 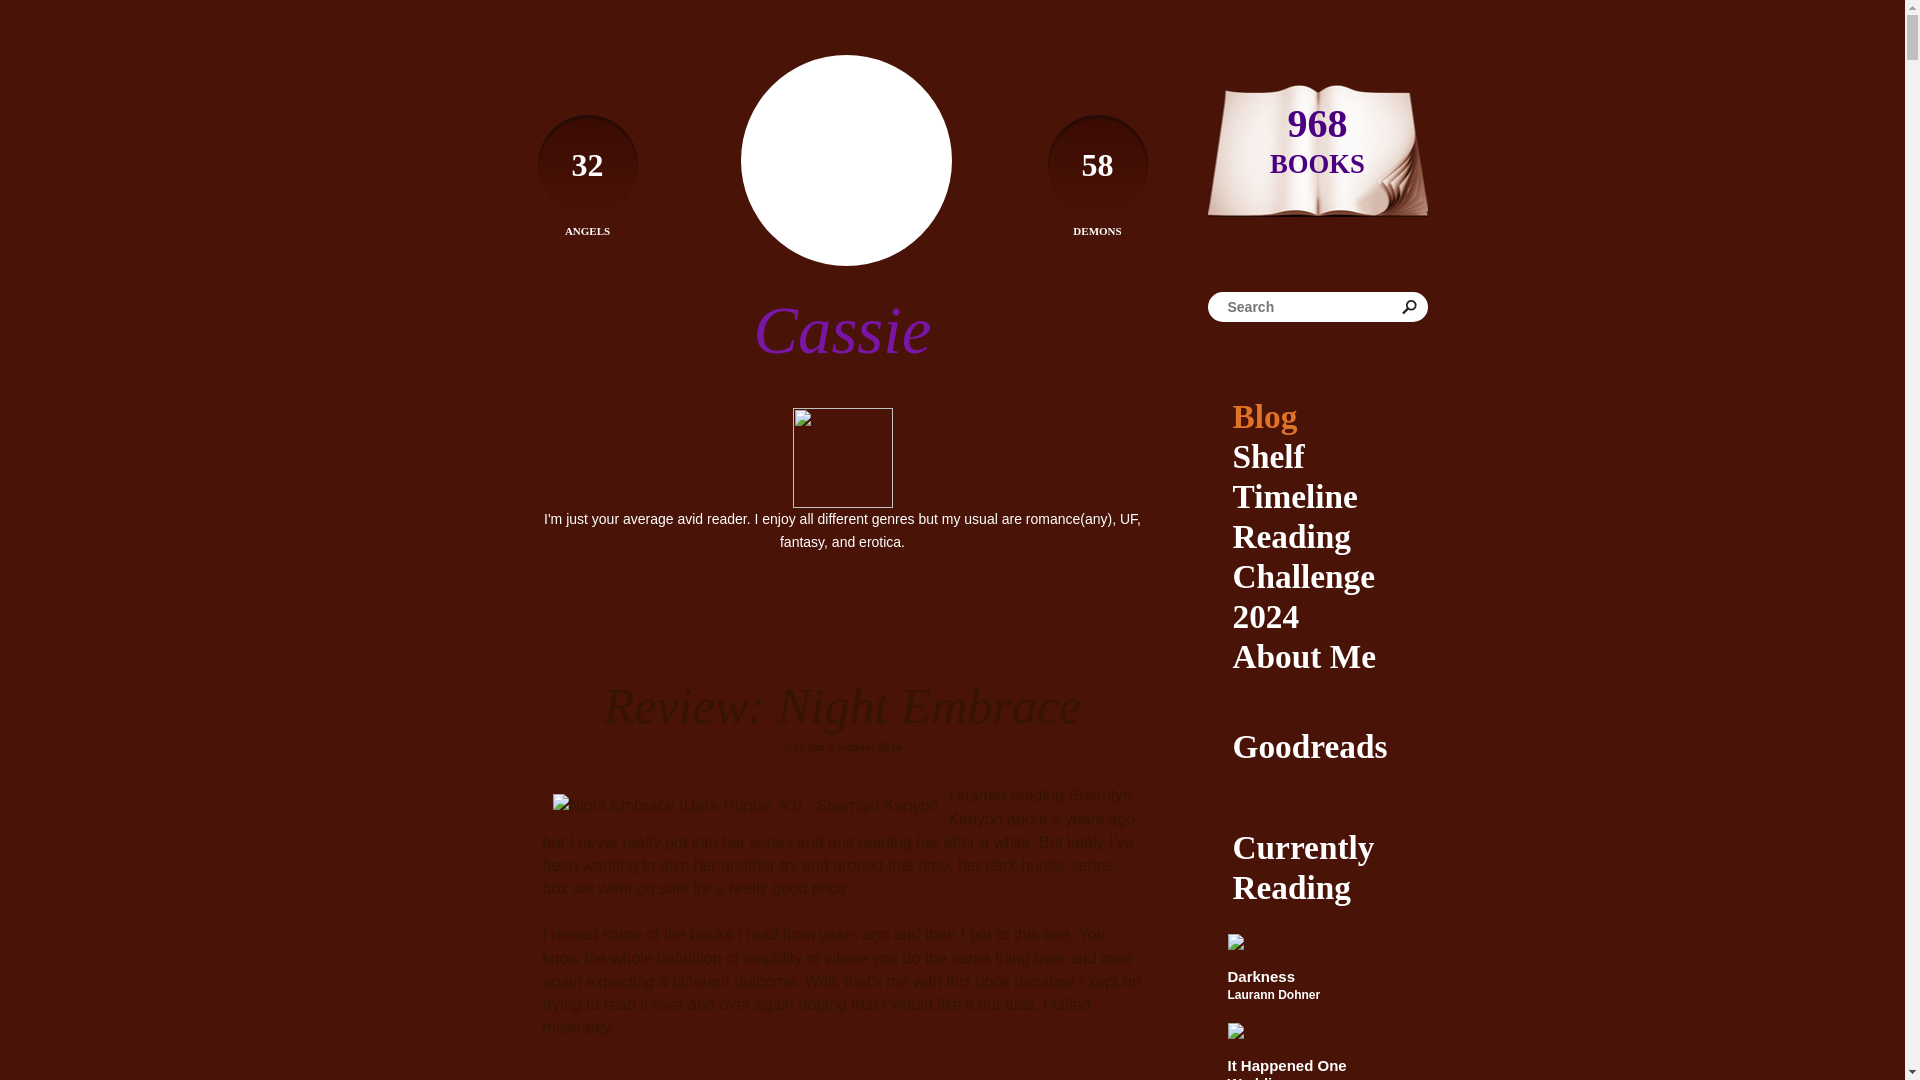 What do you see at coordinates (842, 746) in the screenshot?
I see `3:37 pm 3 August 2014` at bounding box center [842, 746].